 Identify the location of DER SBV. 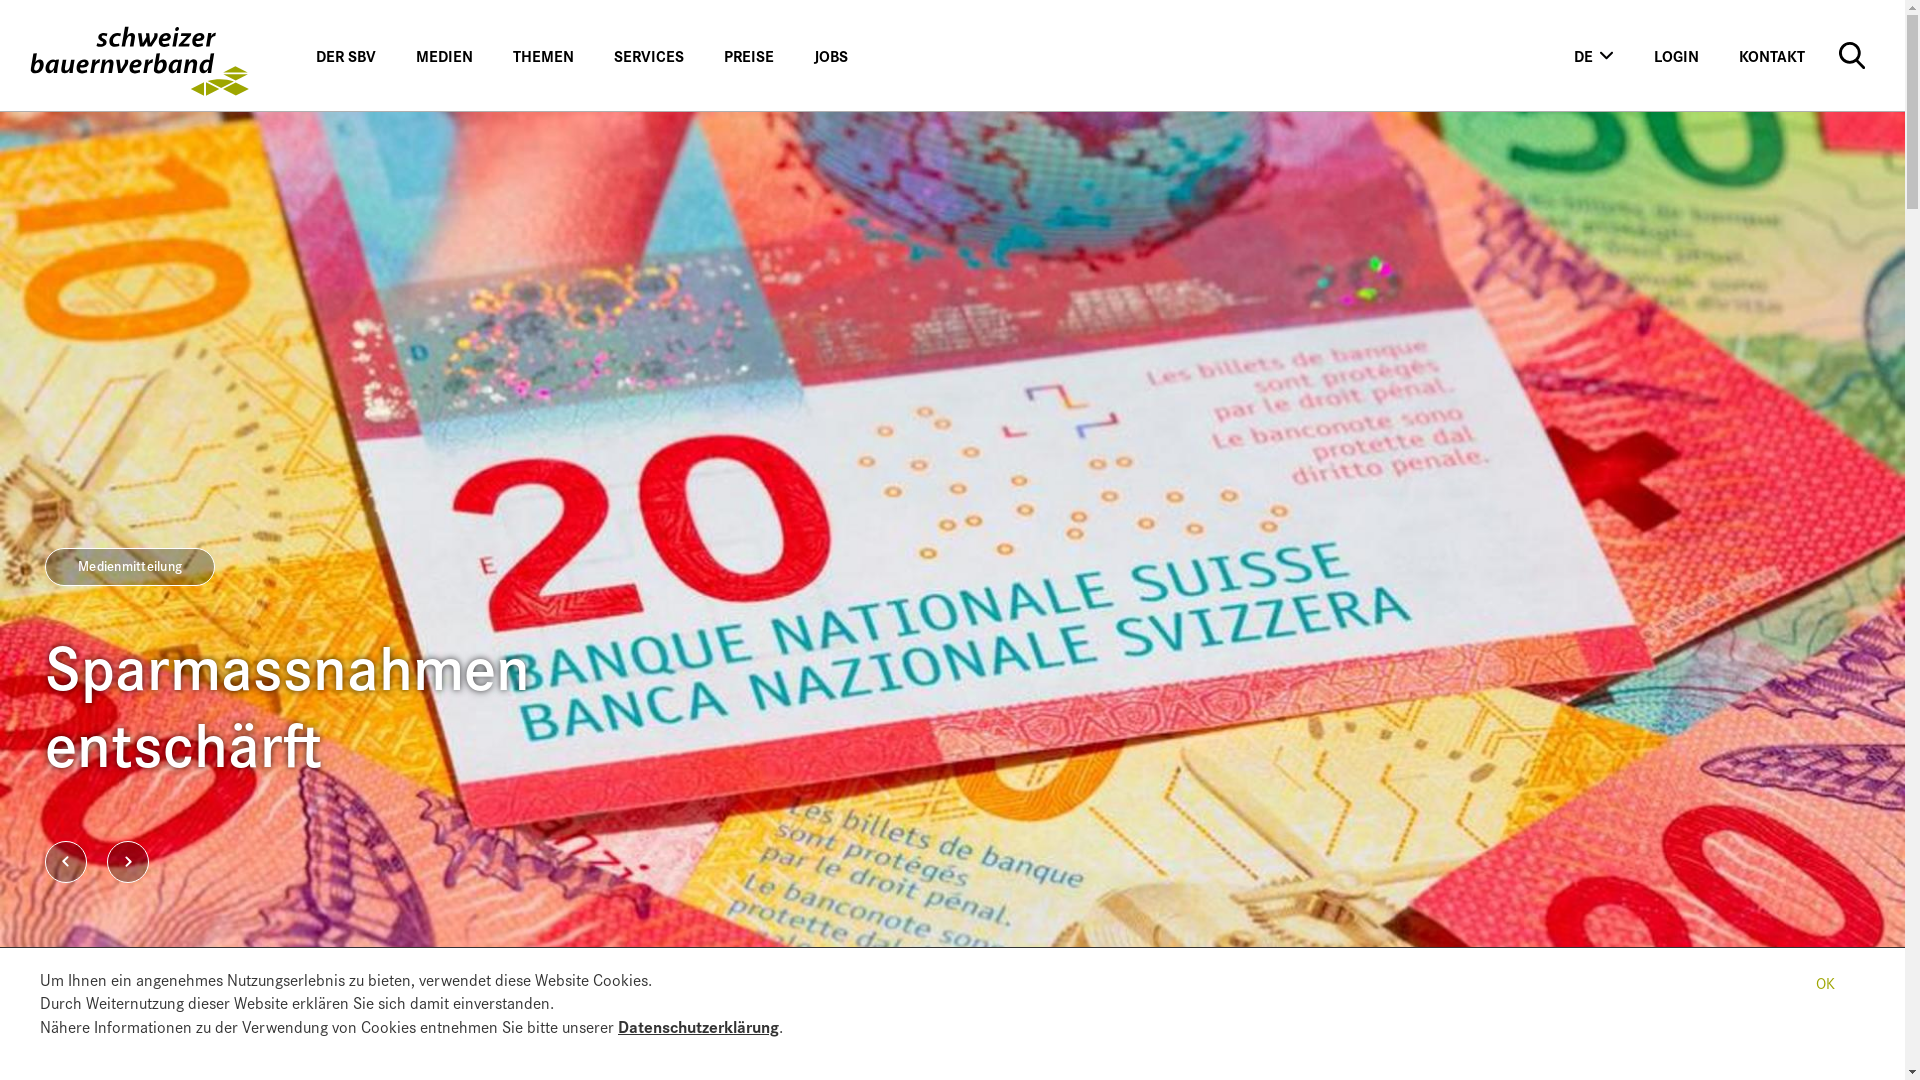
(346, 55).